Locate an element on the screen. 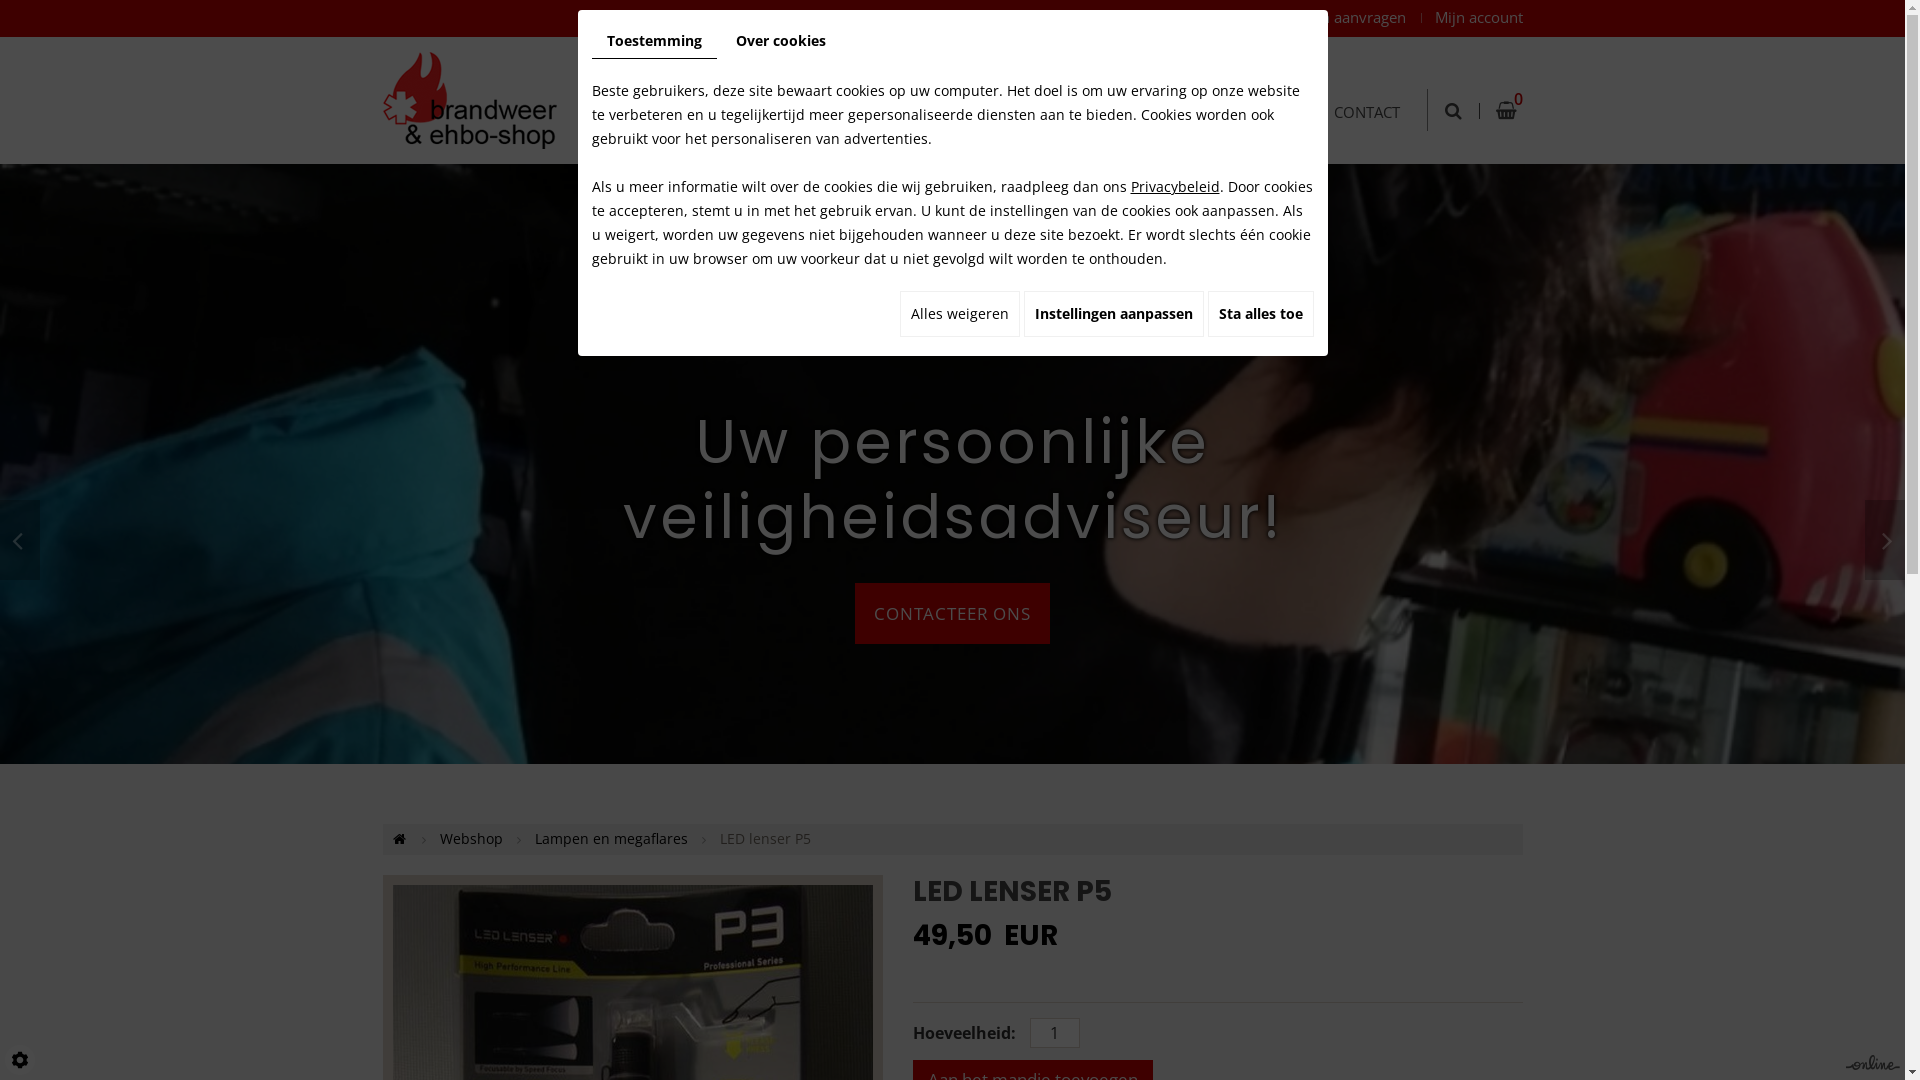  Alles weigeren is located at coordinates (960, 314).